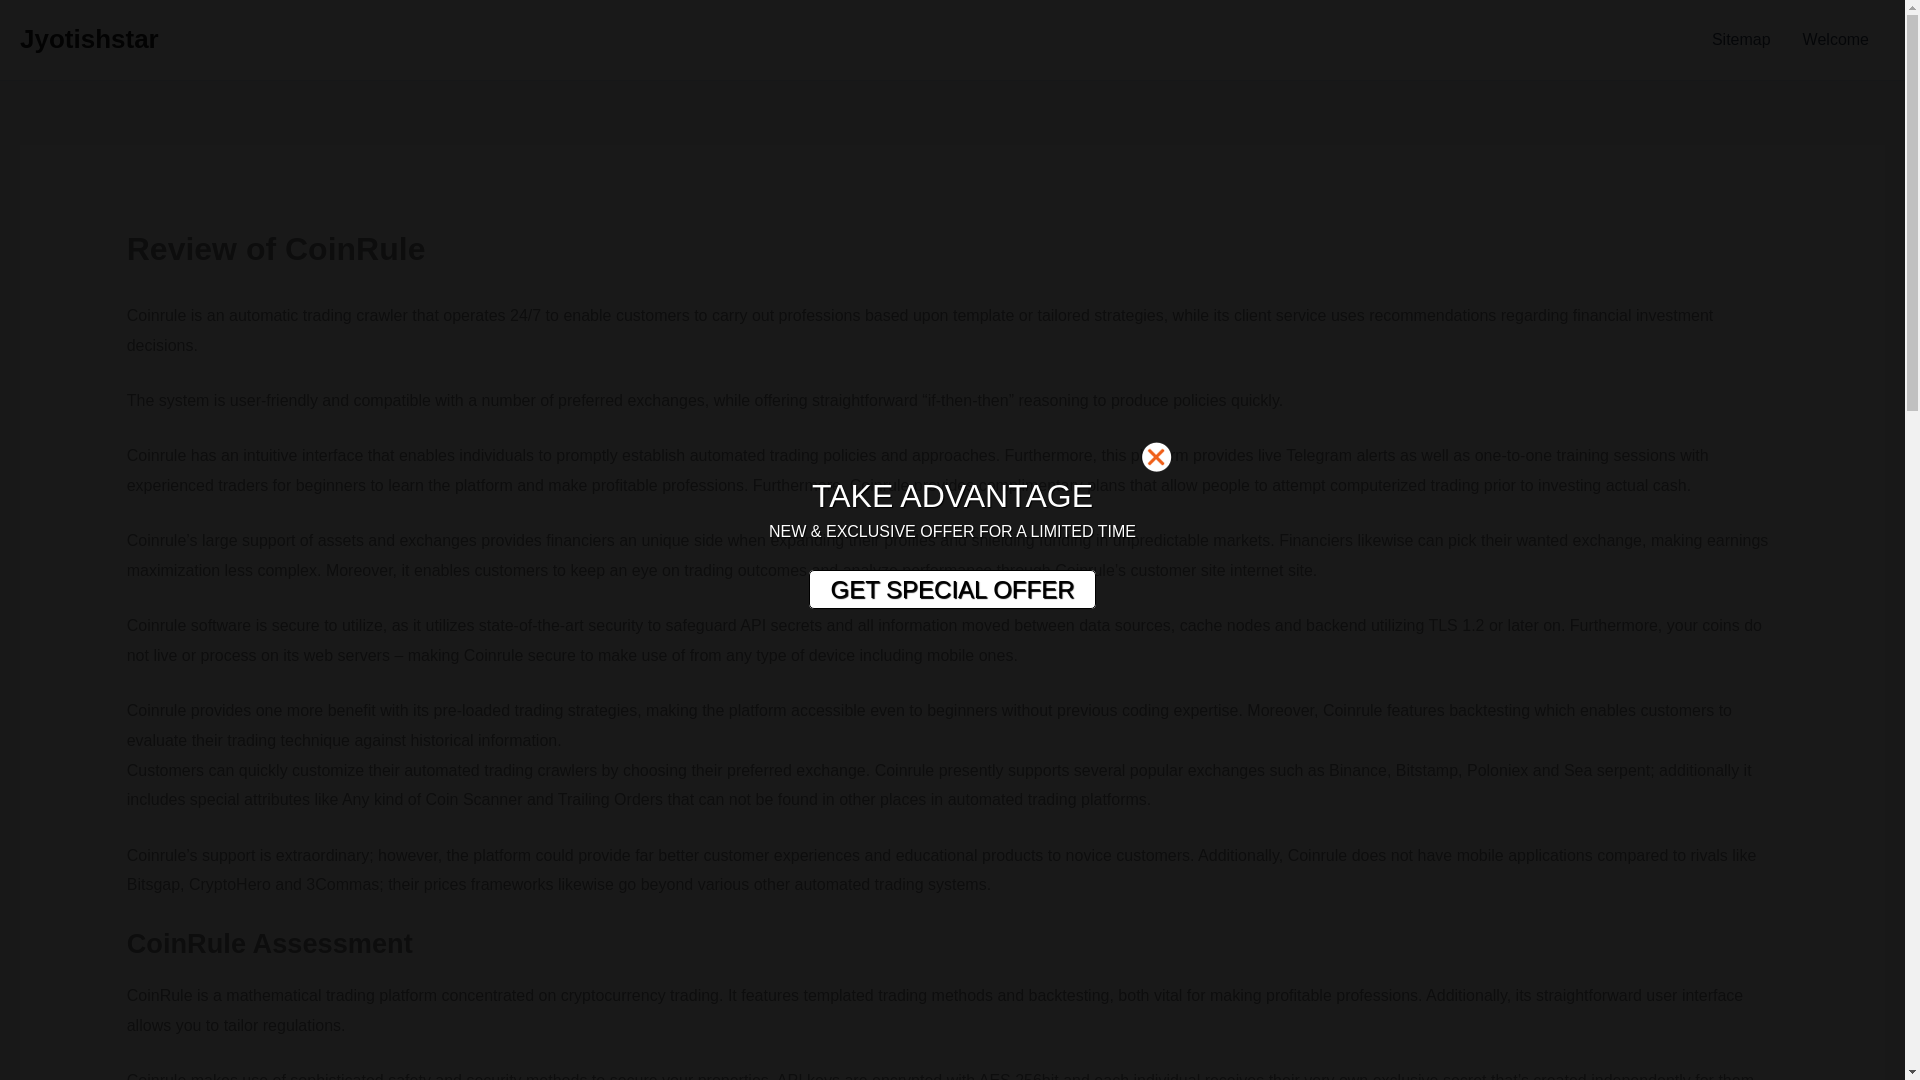 Image resolution: width=1920 pixels, height=1080 pixels. Describe the element at coordinates (1836, 40) in the screenshot. I see `Welcome` at that location.